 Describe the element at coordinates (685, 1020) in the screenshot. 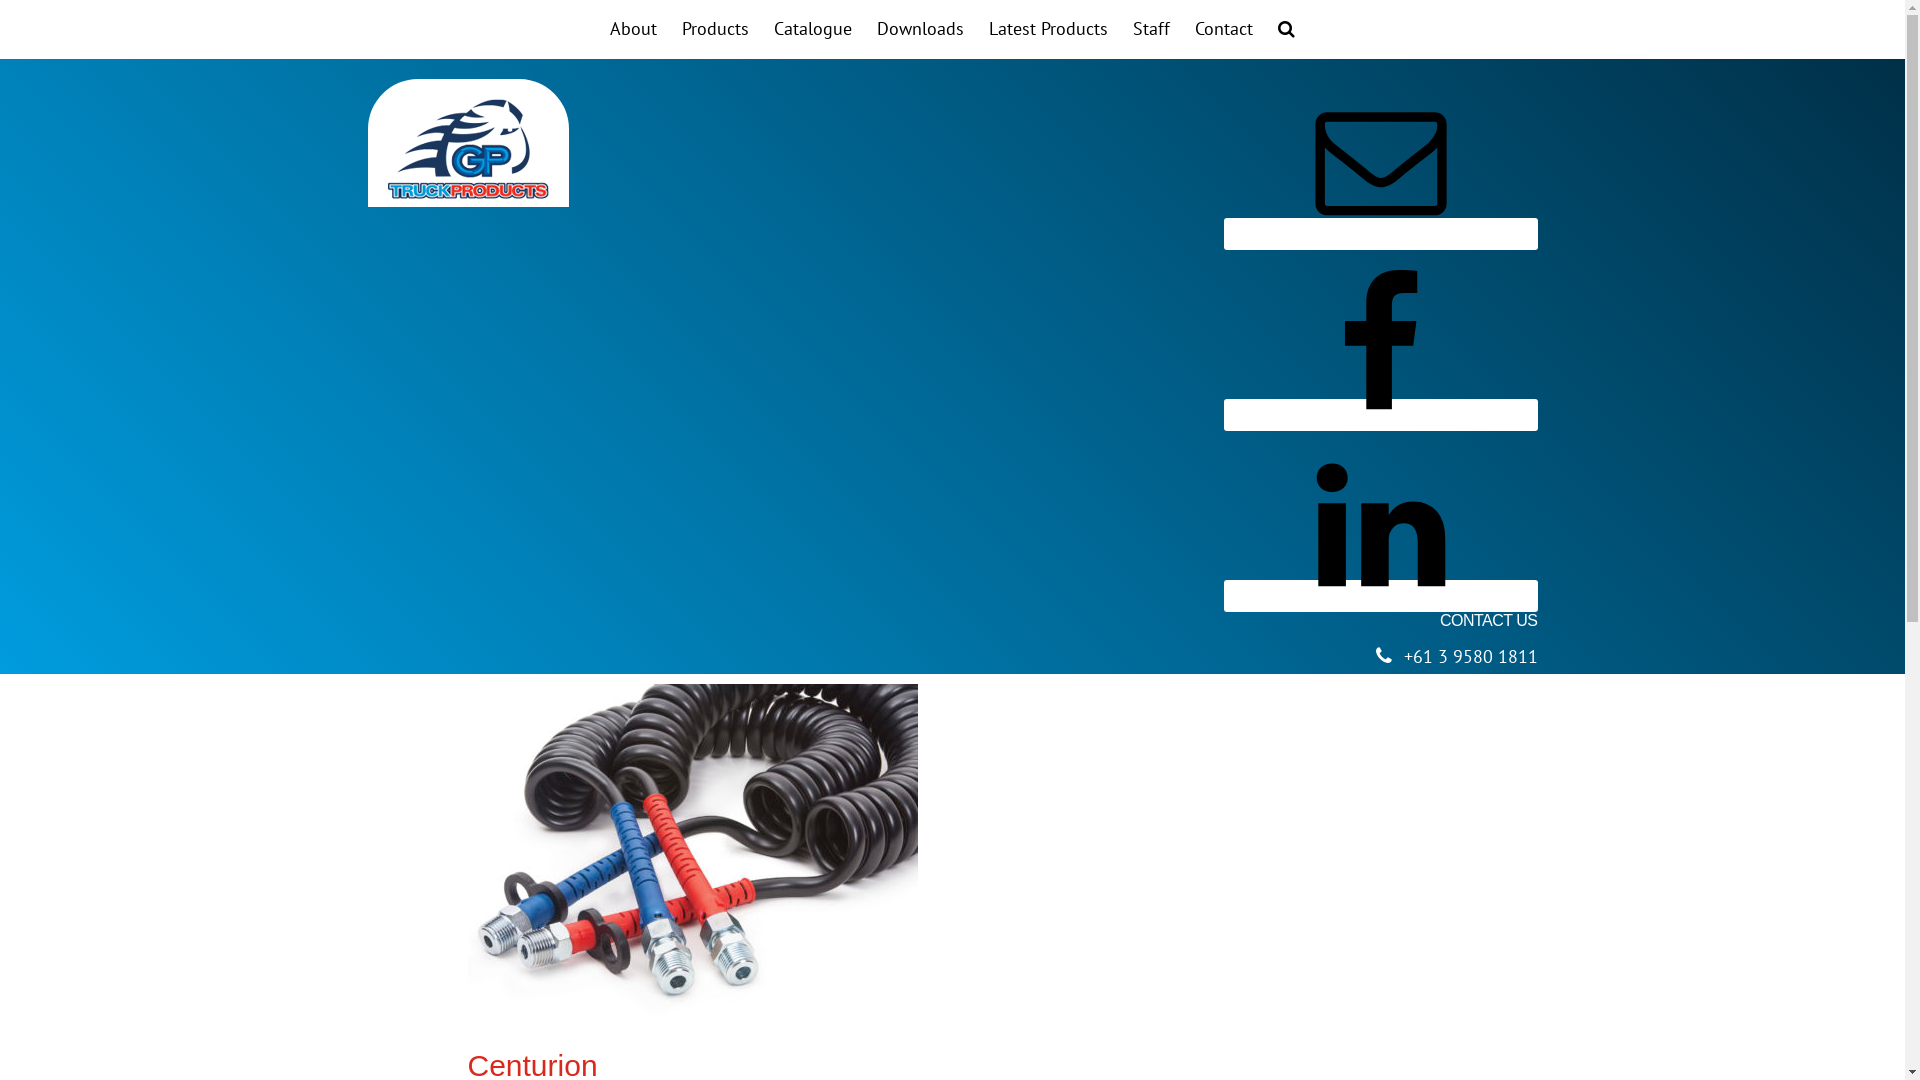

I see `ABOUT` at that location.